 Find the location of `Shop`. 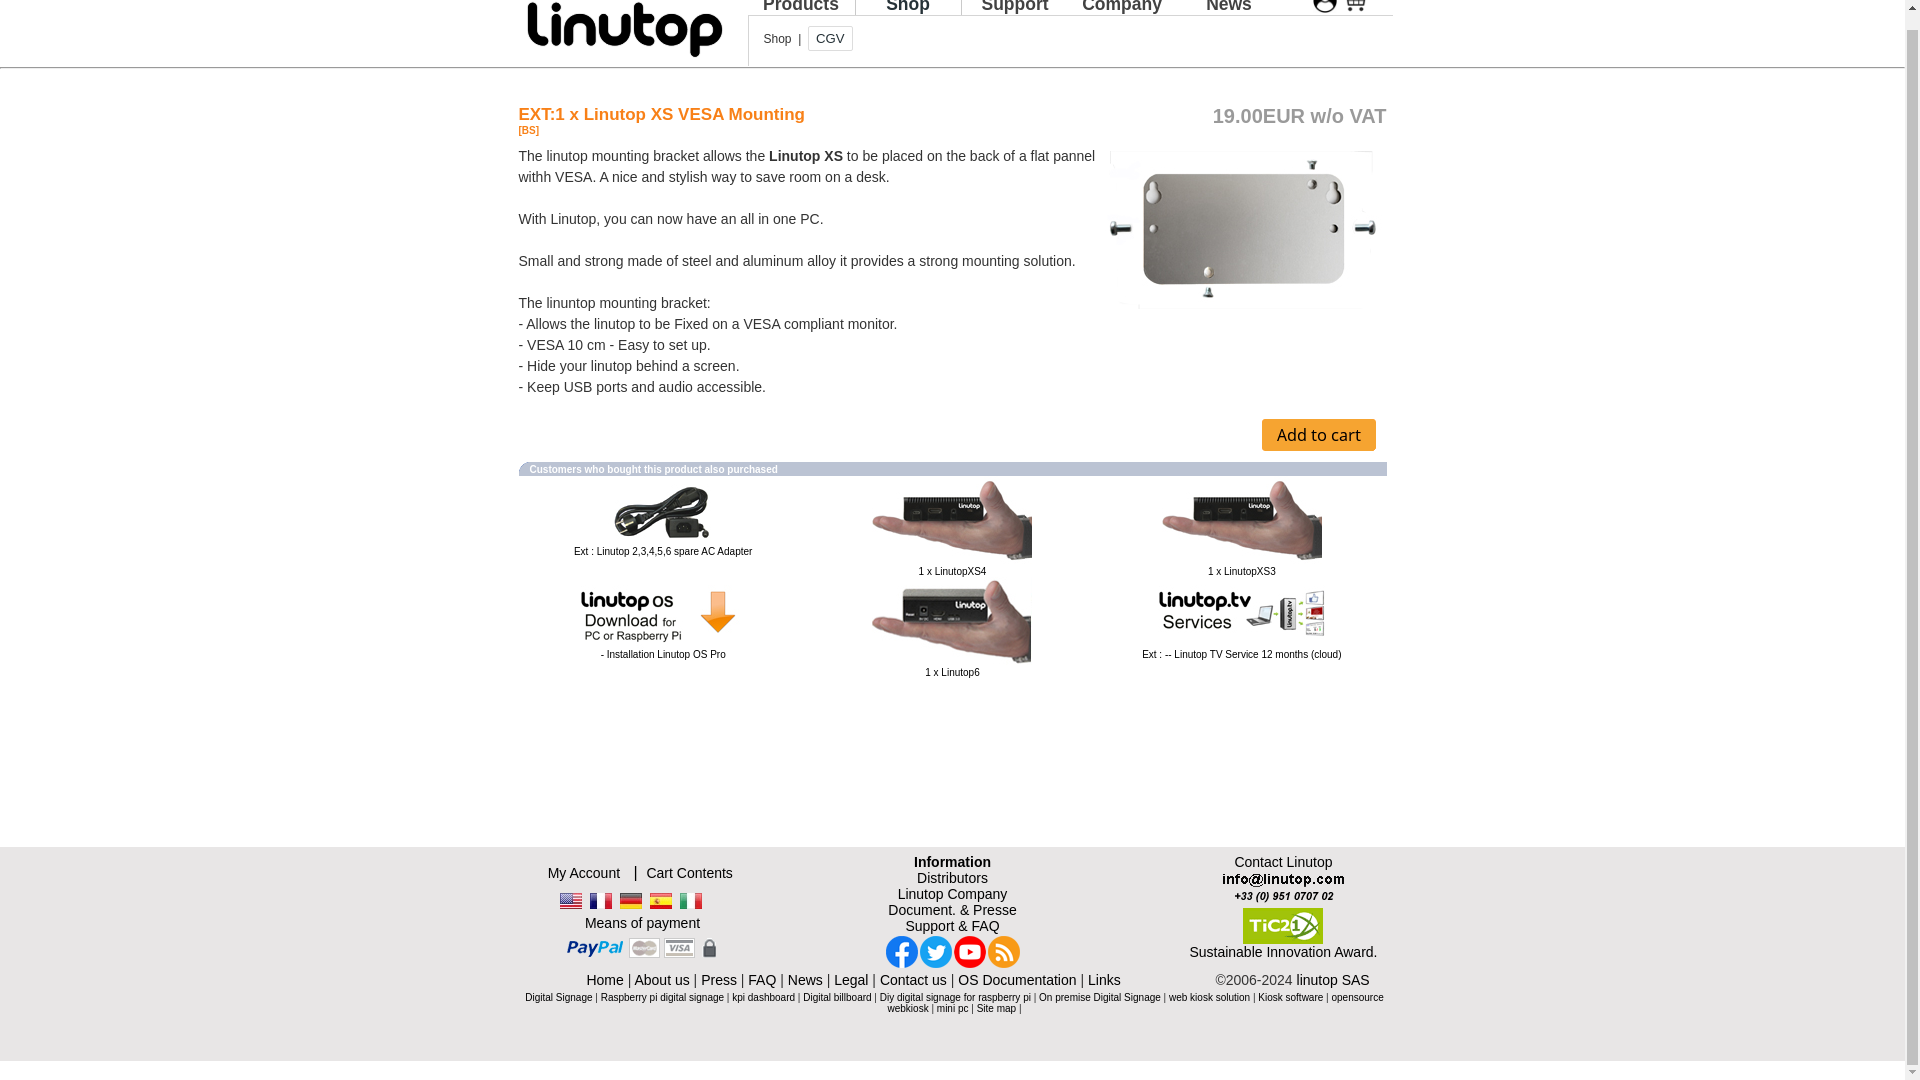

Shop is located at coordinates (908, 8).